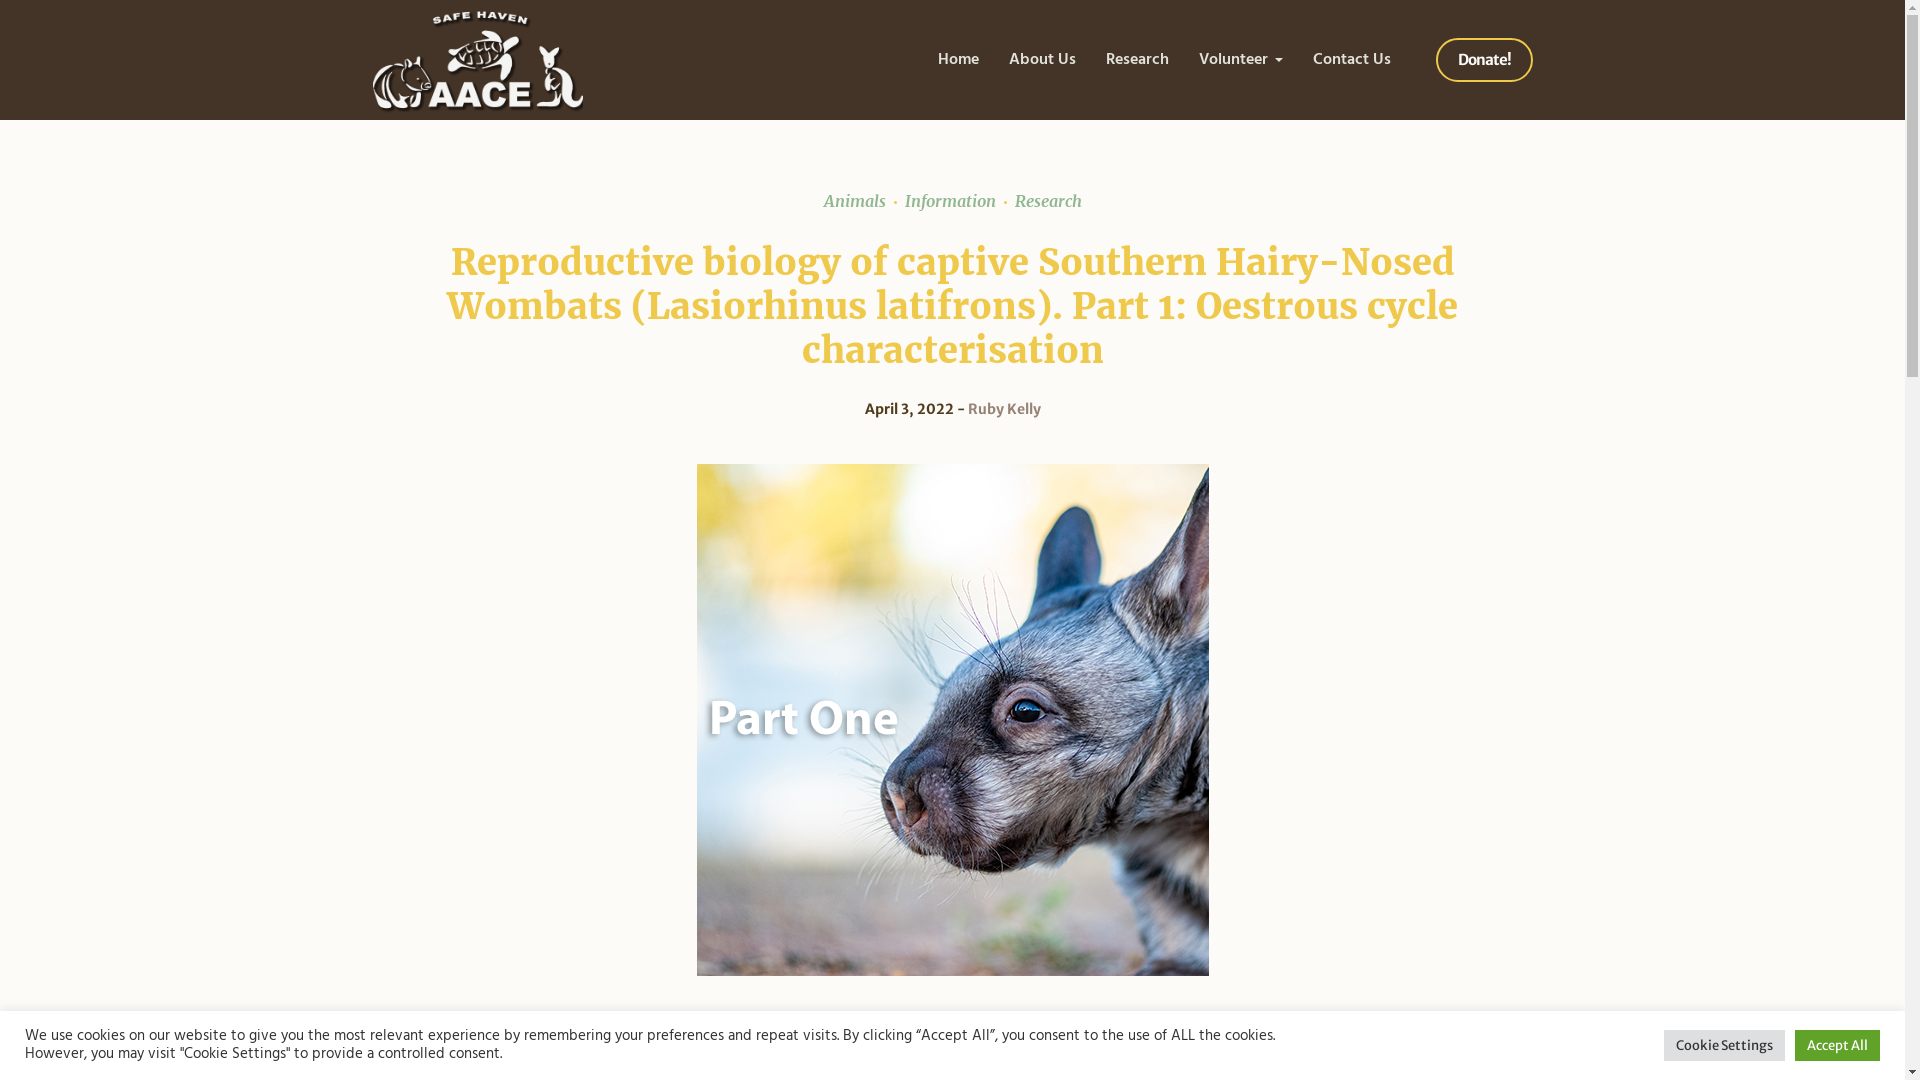 The width and height of the screenshot is (1920, 1080). What do you see at coordinates (941, 201) in the screenshot?
I see `Information` at bounding box center [941, 201].